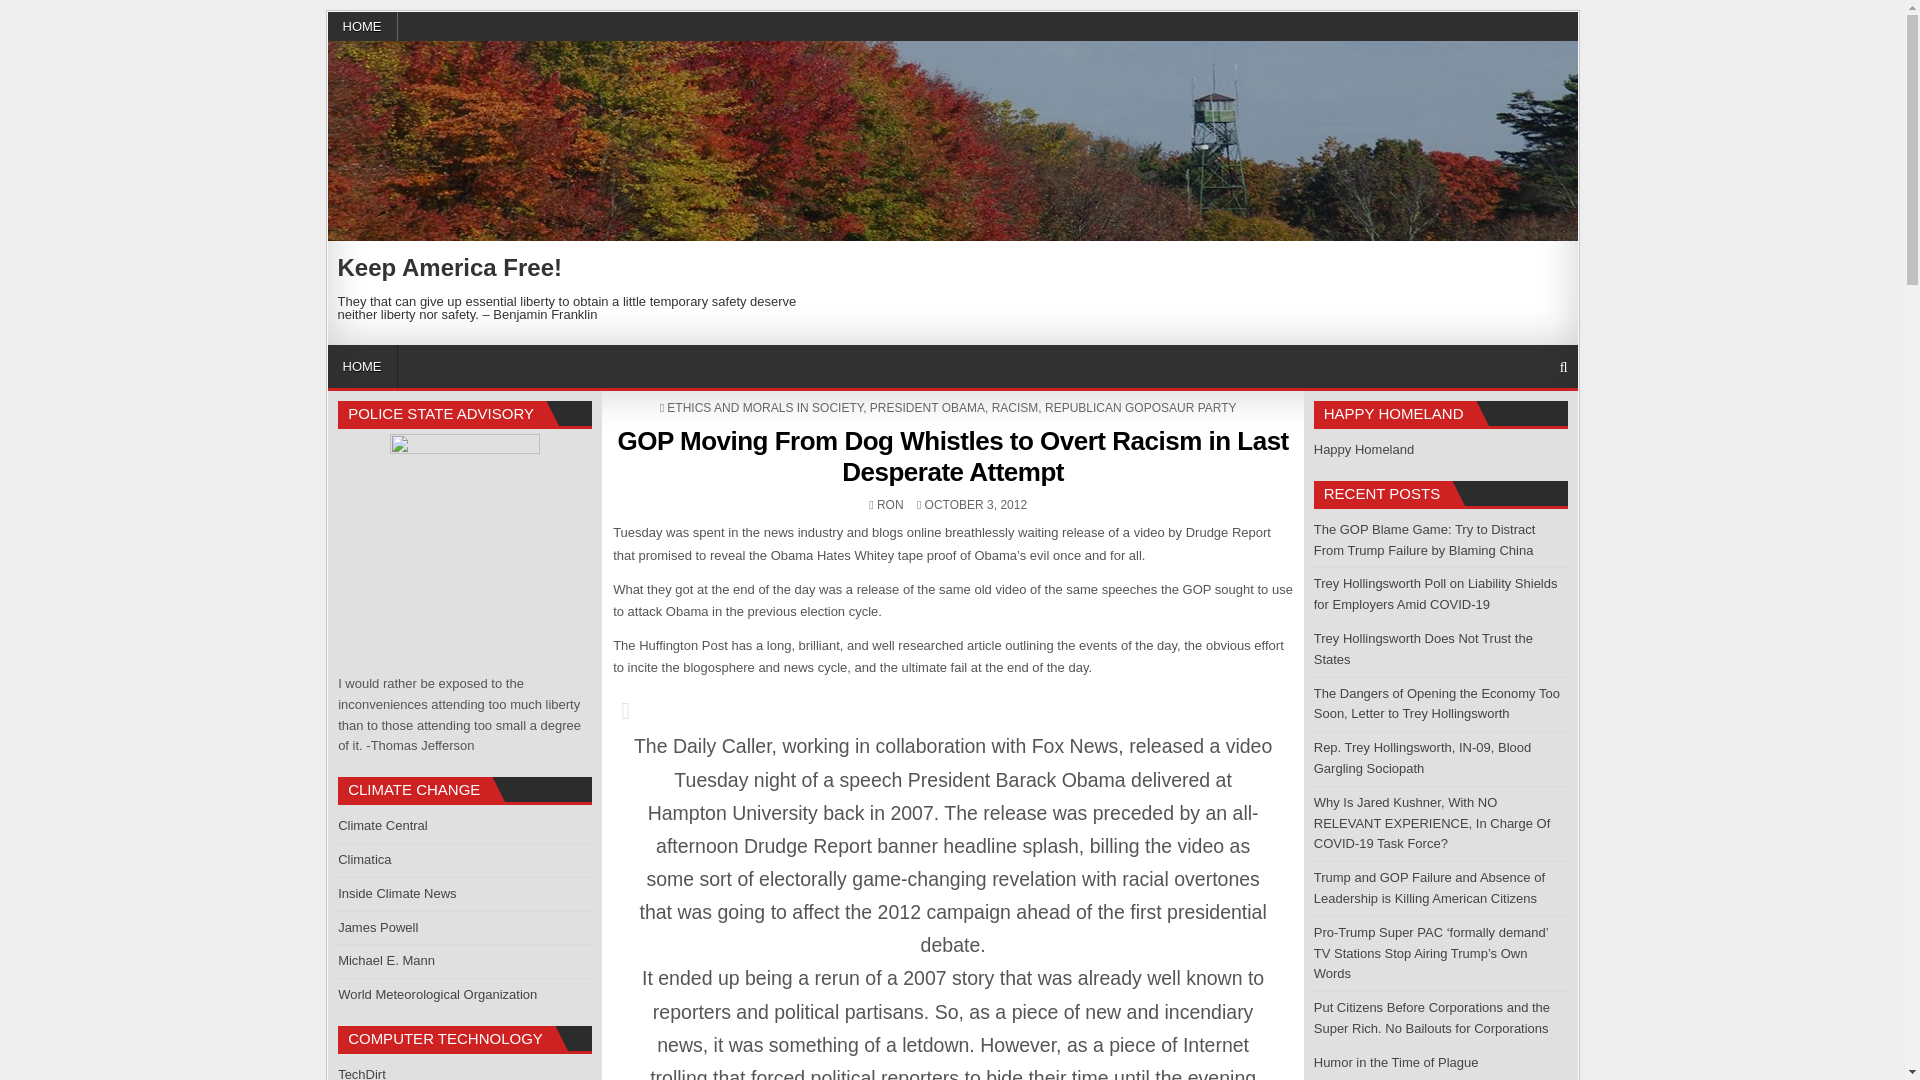  What do you see at coordinates (362, 26) in the screenshot?
I see `HOME` at bounding box center [362, 26].